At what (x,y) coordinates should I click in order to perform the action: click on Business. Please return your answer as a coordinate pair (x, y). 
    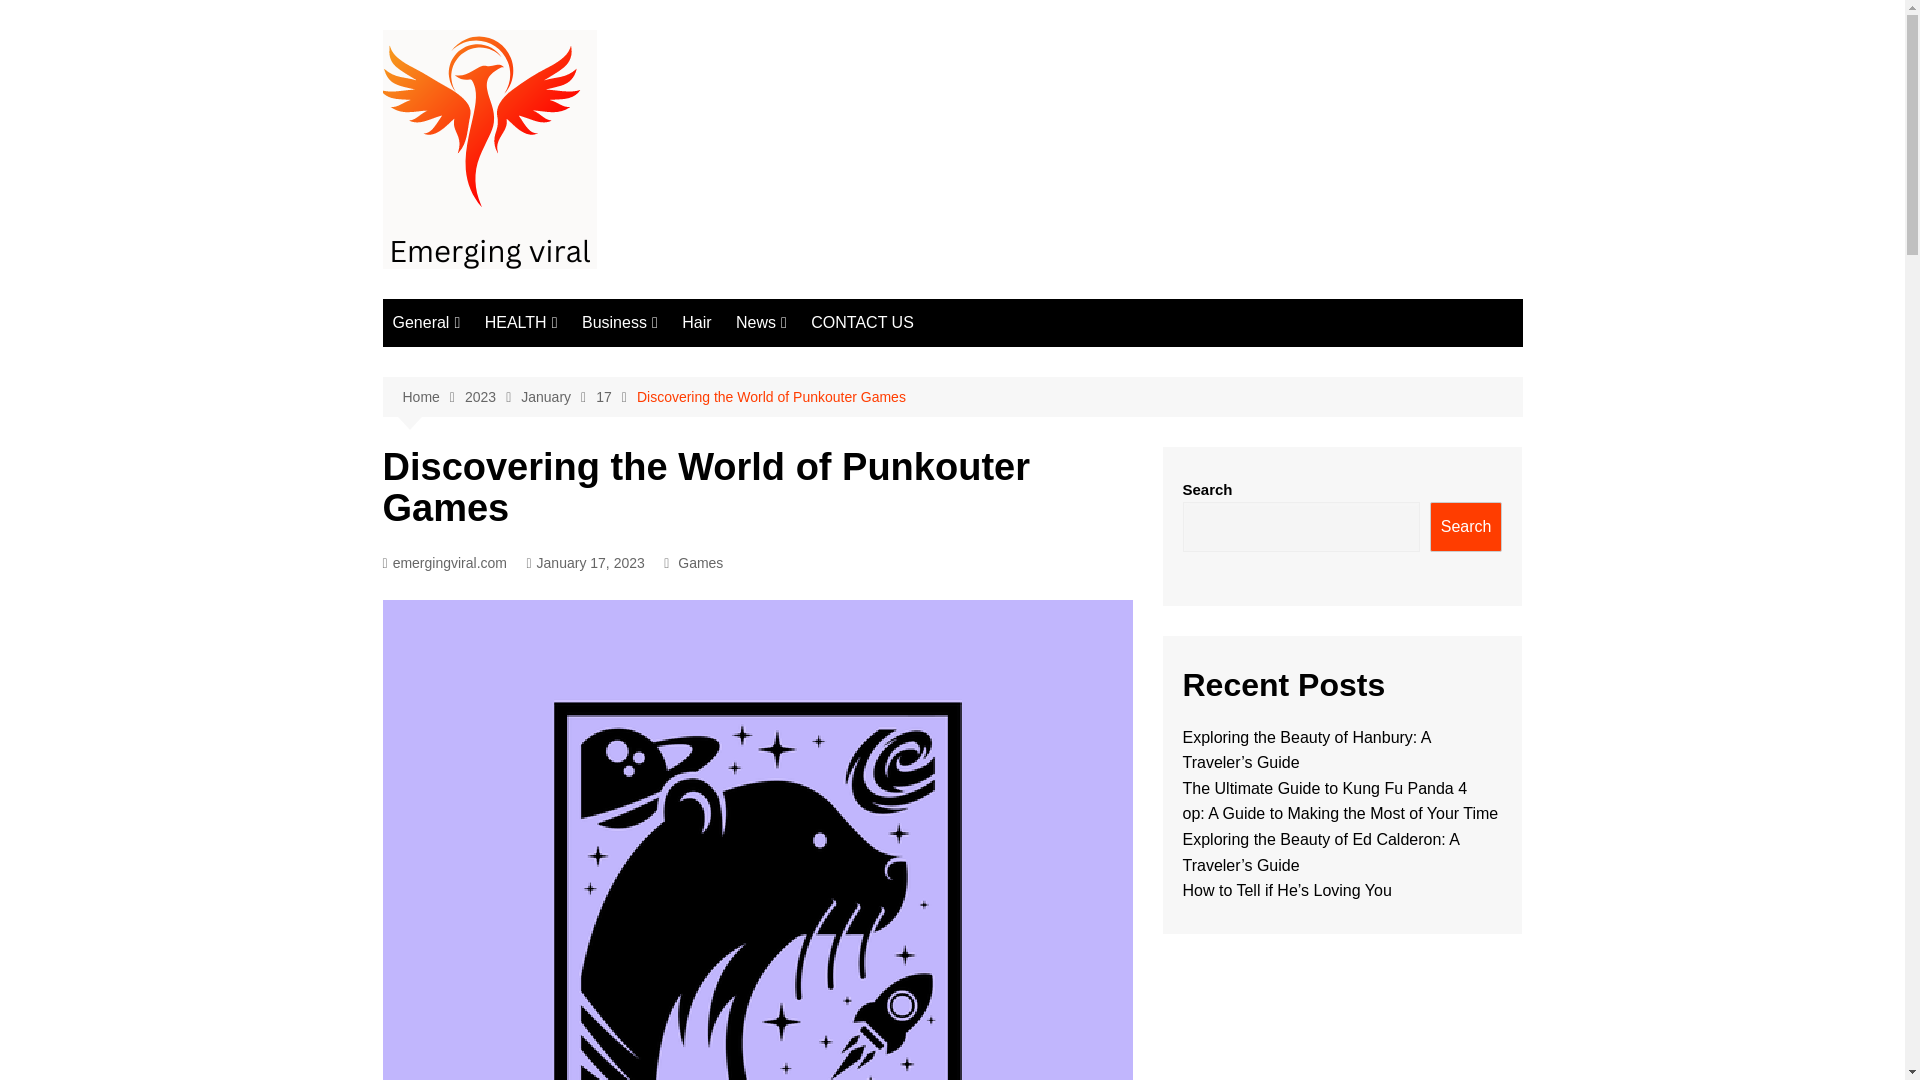
    Looking at the image, I should click on (620, 322).